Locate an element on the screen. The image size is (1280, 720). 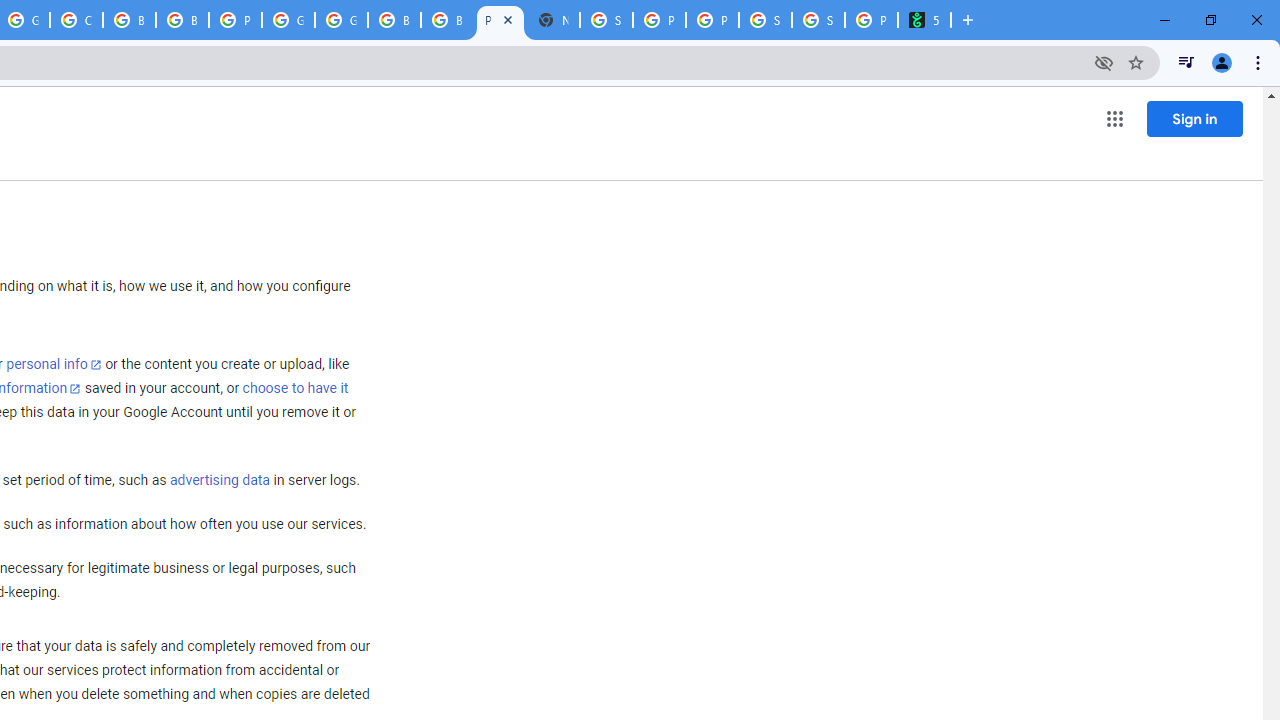
Sign in - Google Accounts is located at coordinates (606, 20).